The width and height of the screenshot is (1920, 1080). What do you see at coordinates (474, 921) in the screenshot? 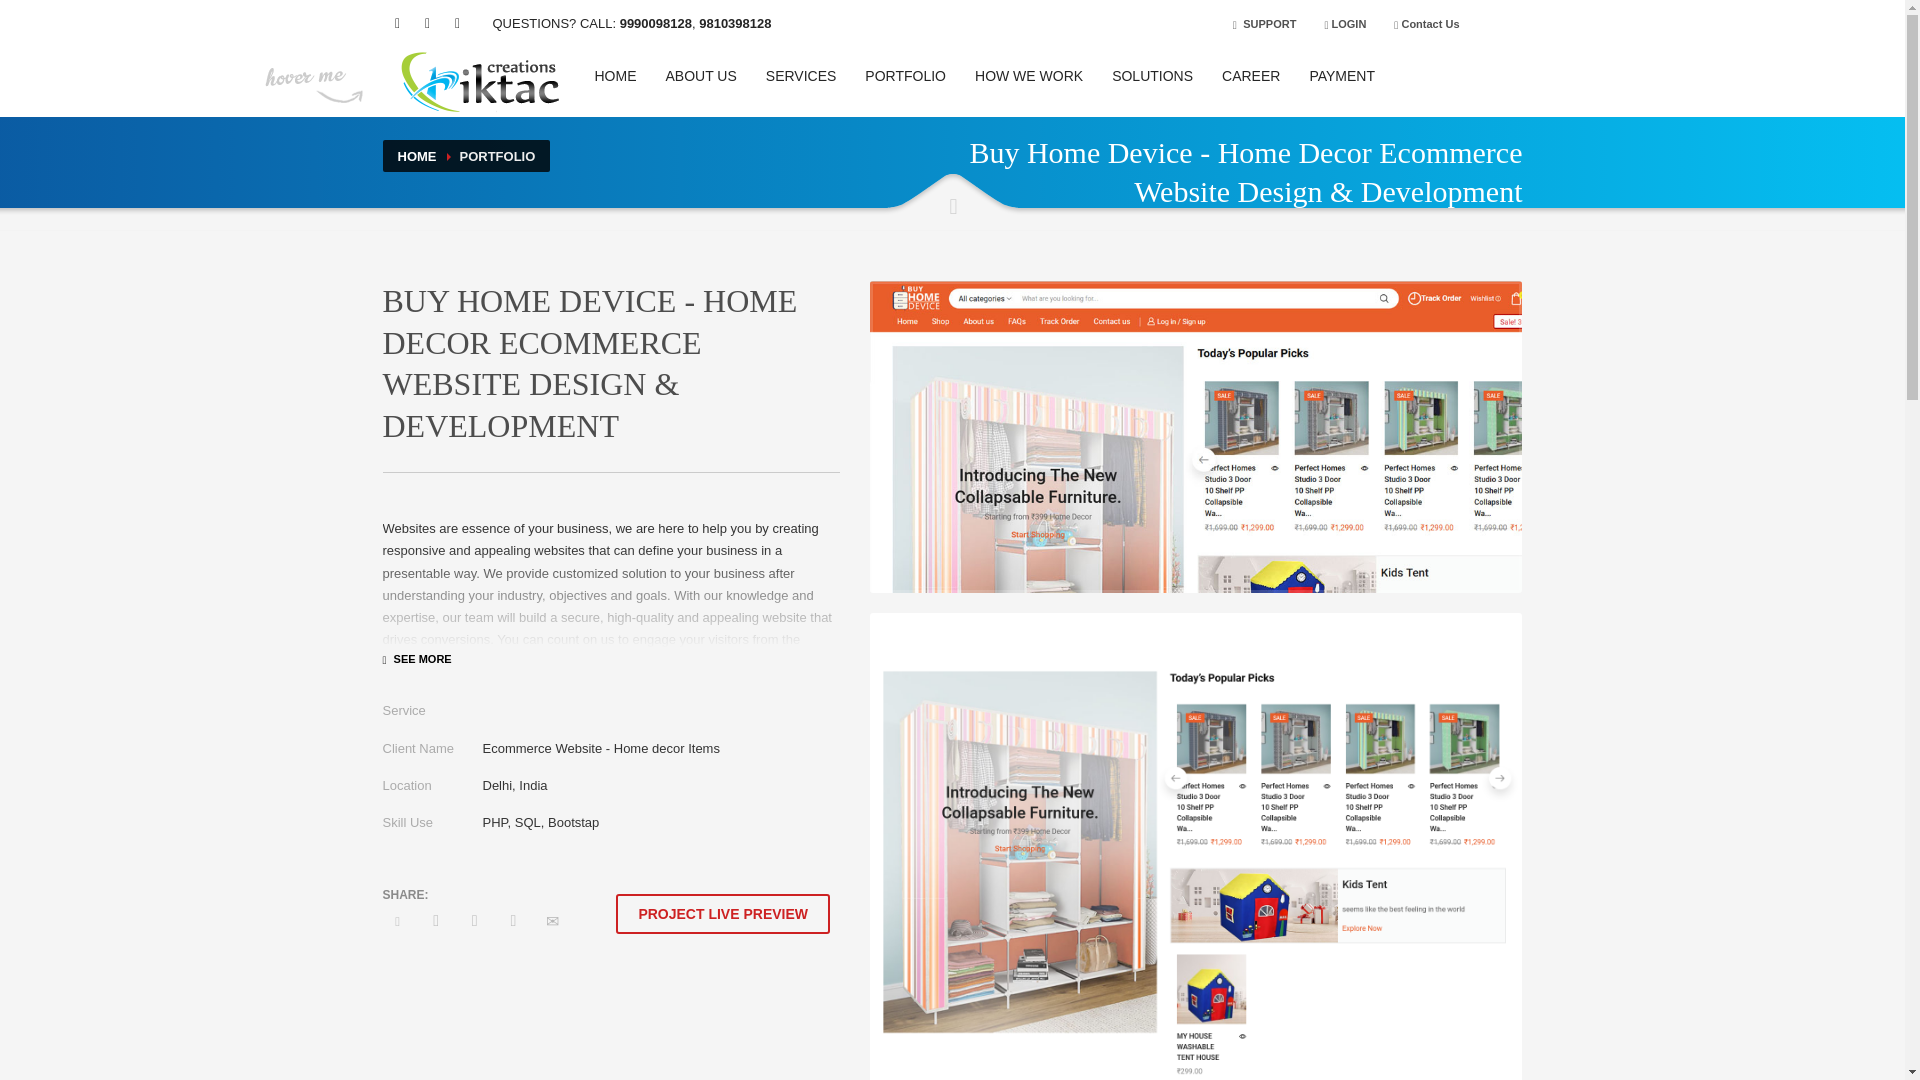
I see `SHARE ON GPLUS` at bounding box center [474, 921].